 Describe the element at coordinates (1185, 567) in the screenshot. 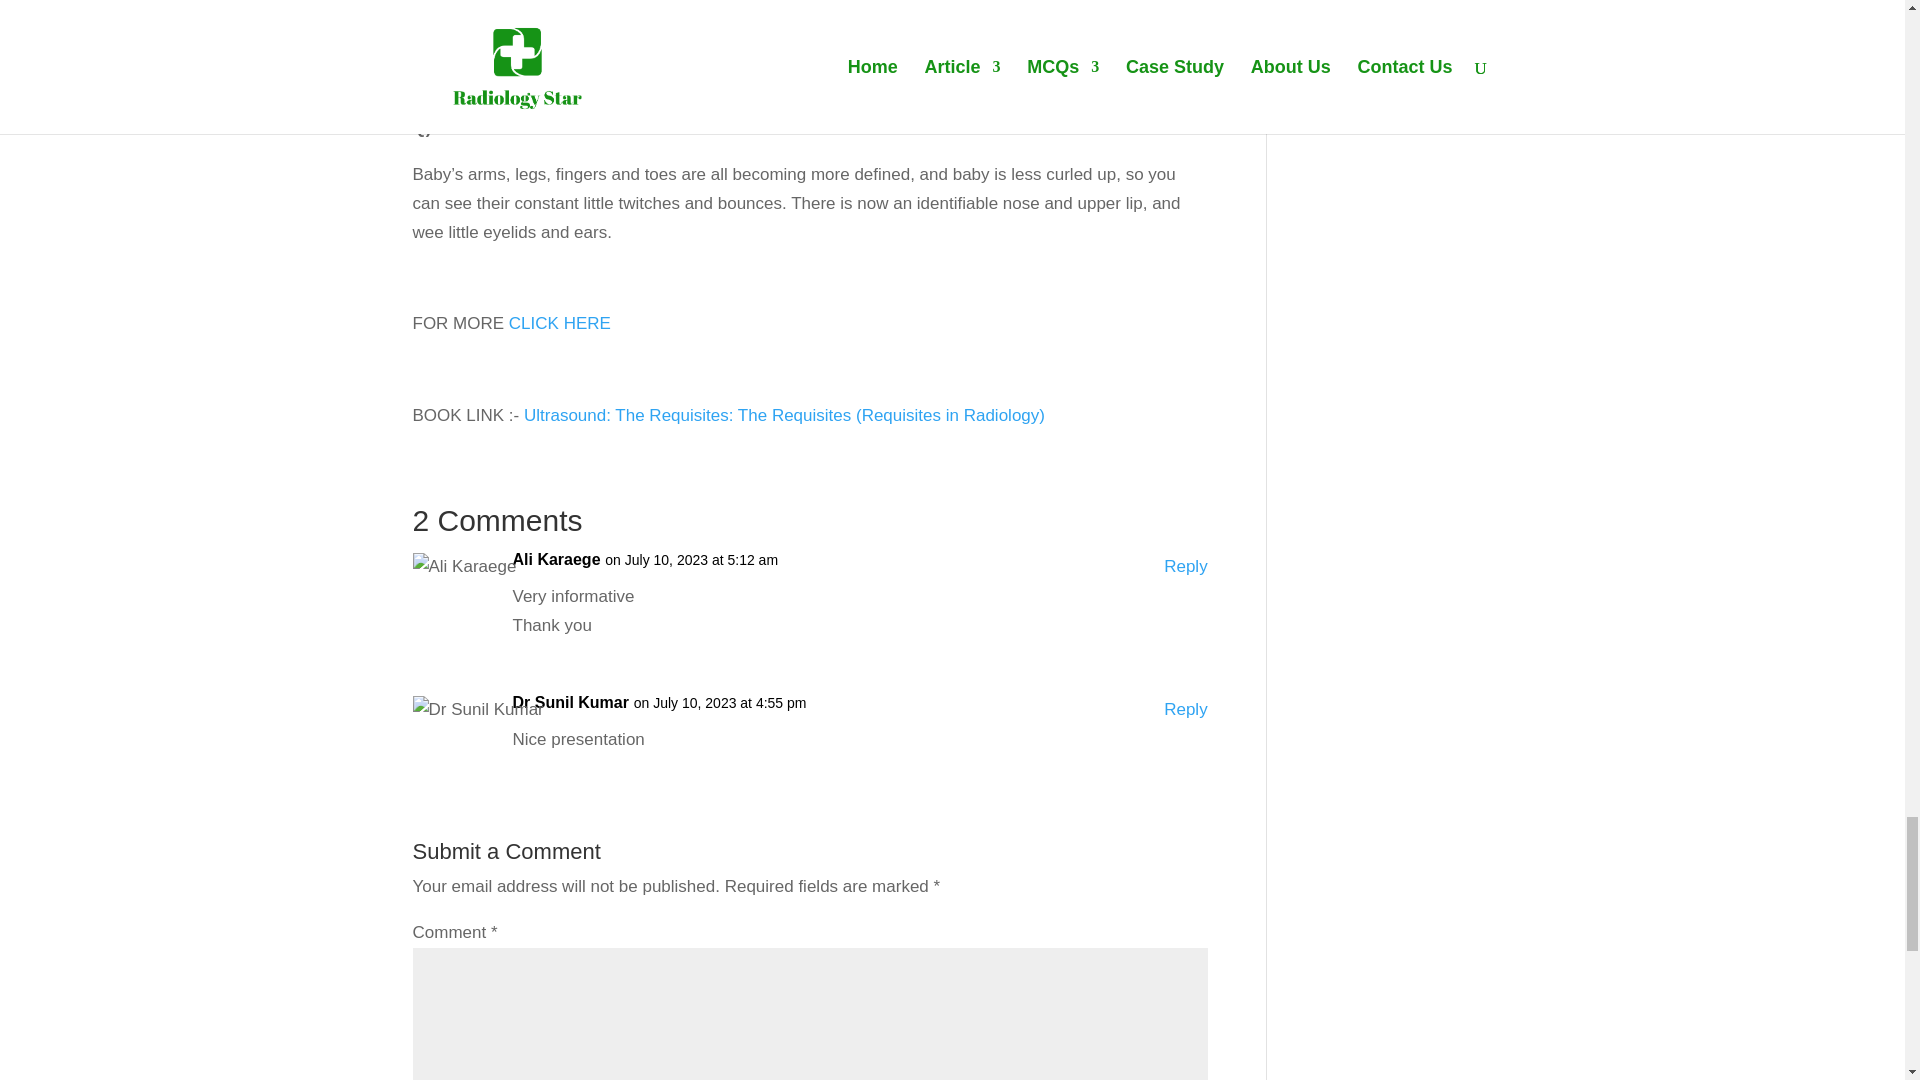

I see `Reply` at that location.